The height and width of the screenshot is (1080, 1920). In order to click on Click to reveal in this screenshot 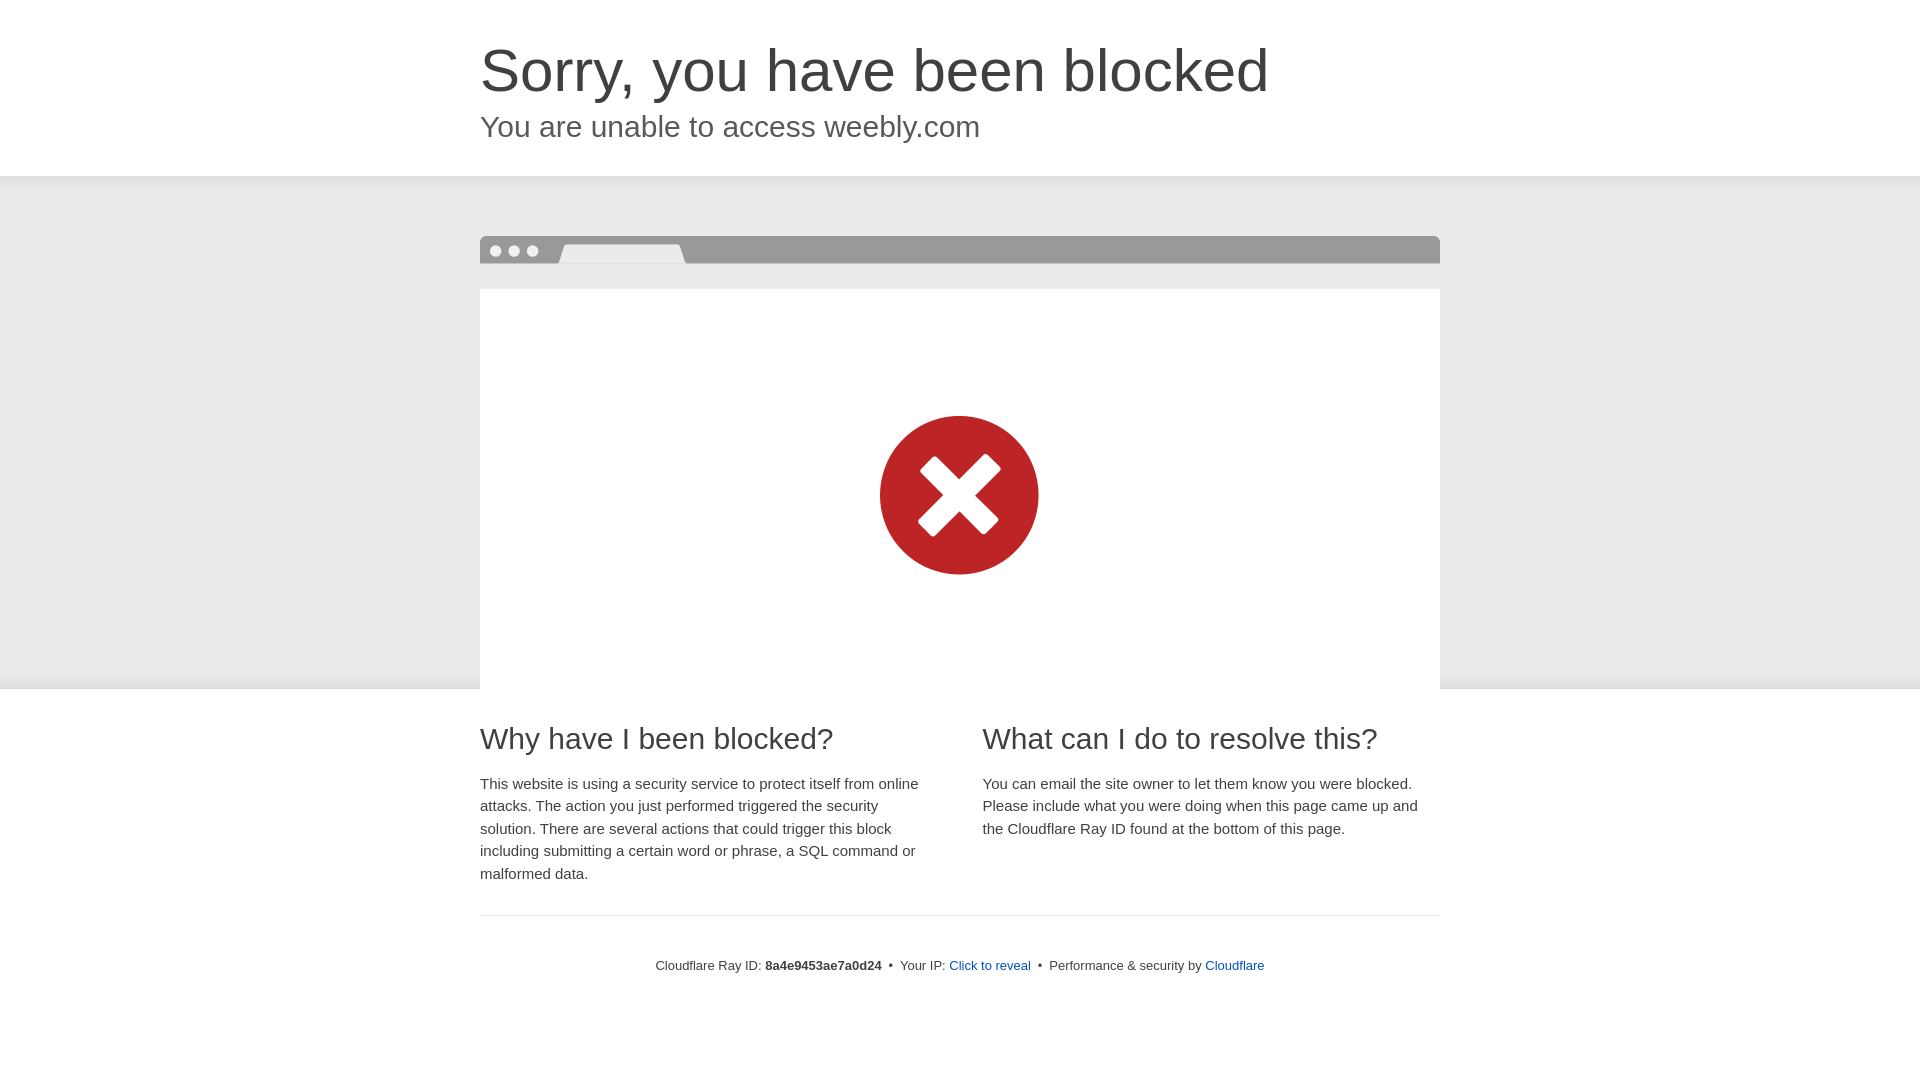, I will do `click(990, 966)`.